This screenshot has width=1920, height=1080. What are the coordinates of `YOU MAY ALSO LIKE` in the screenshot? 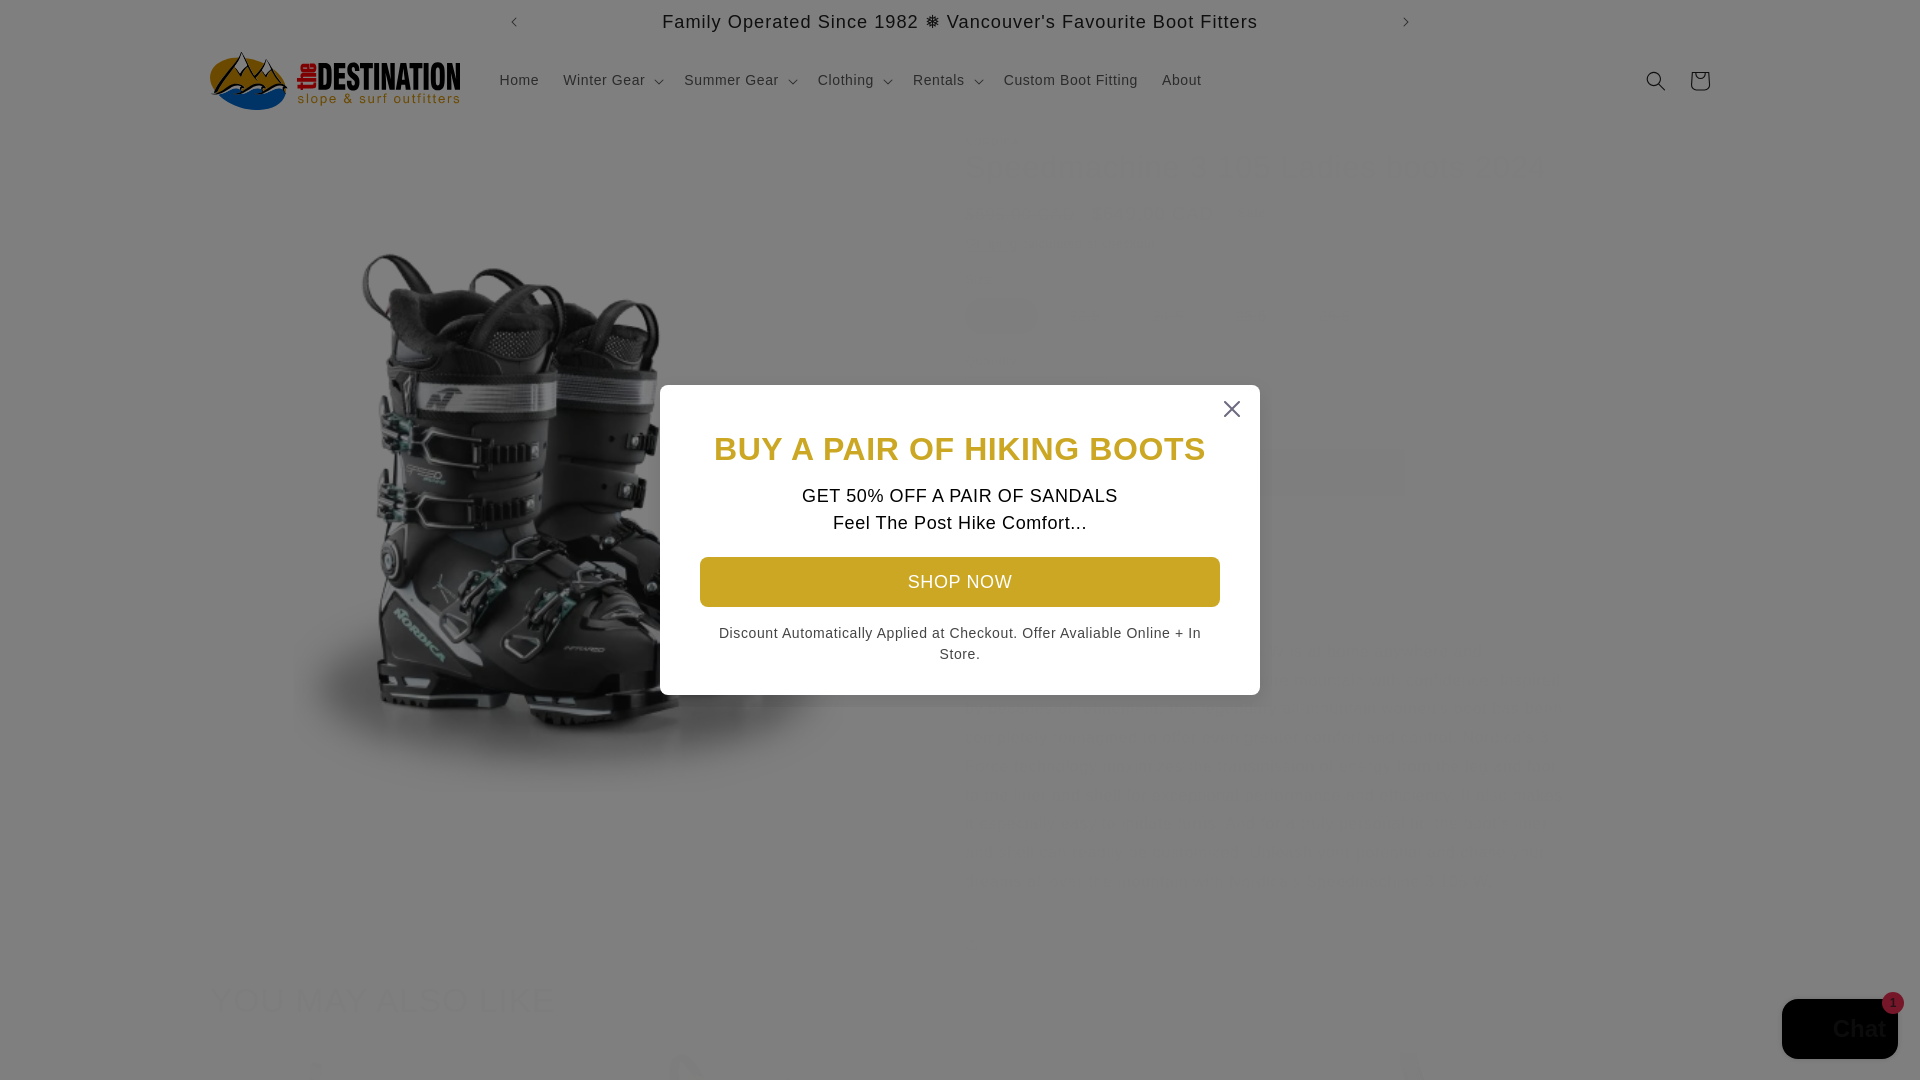 It's located at (960, 1030).